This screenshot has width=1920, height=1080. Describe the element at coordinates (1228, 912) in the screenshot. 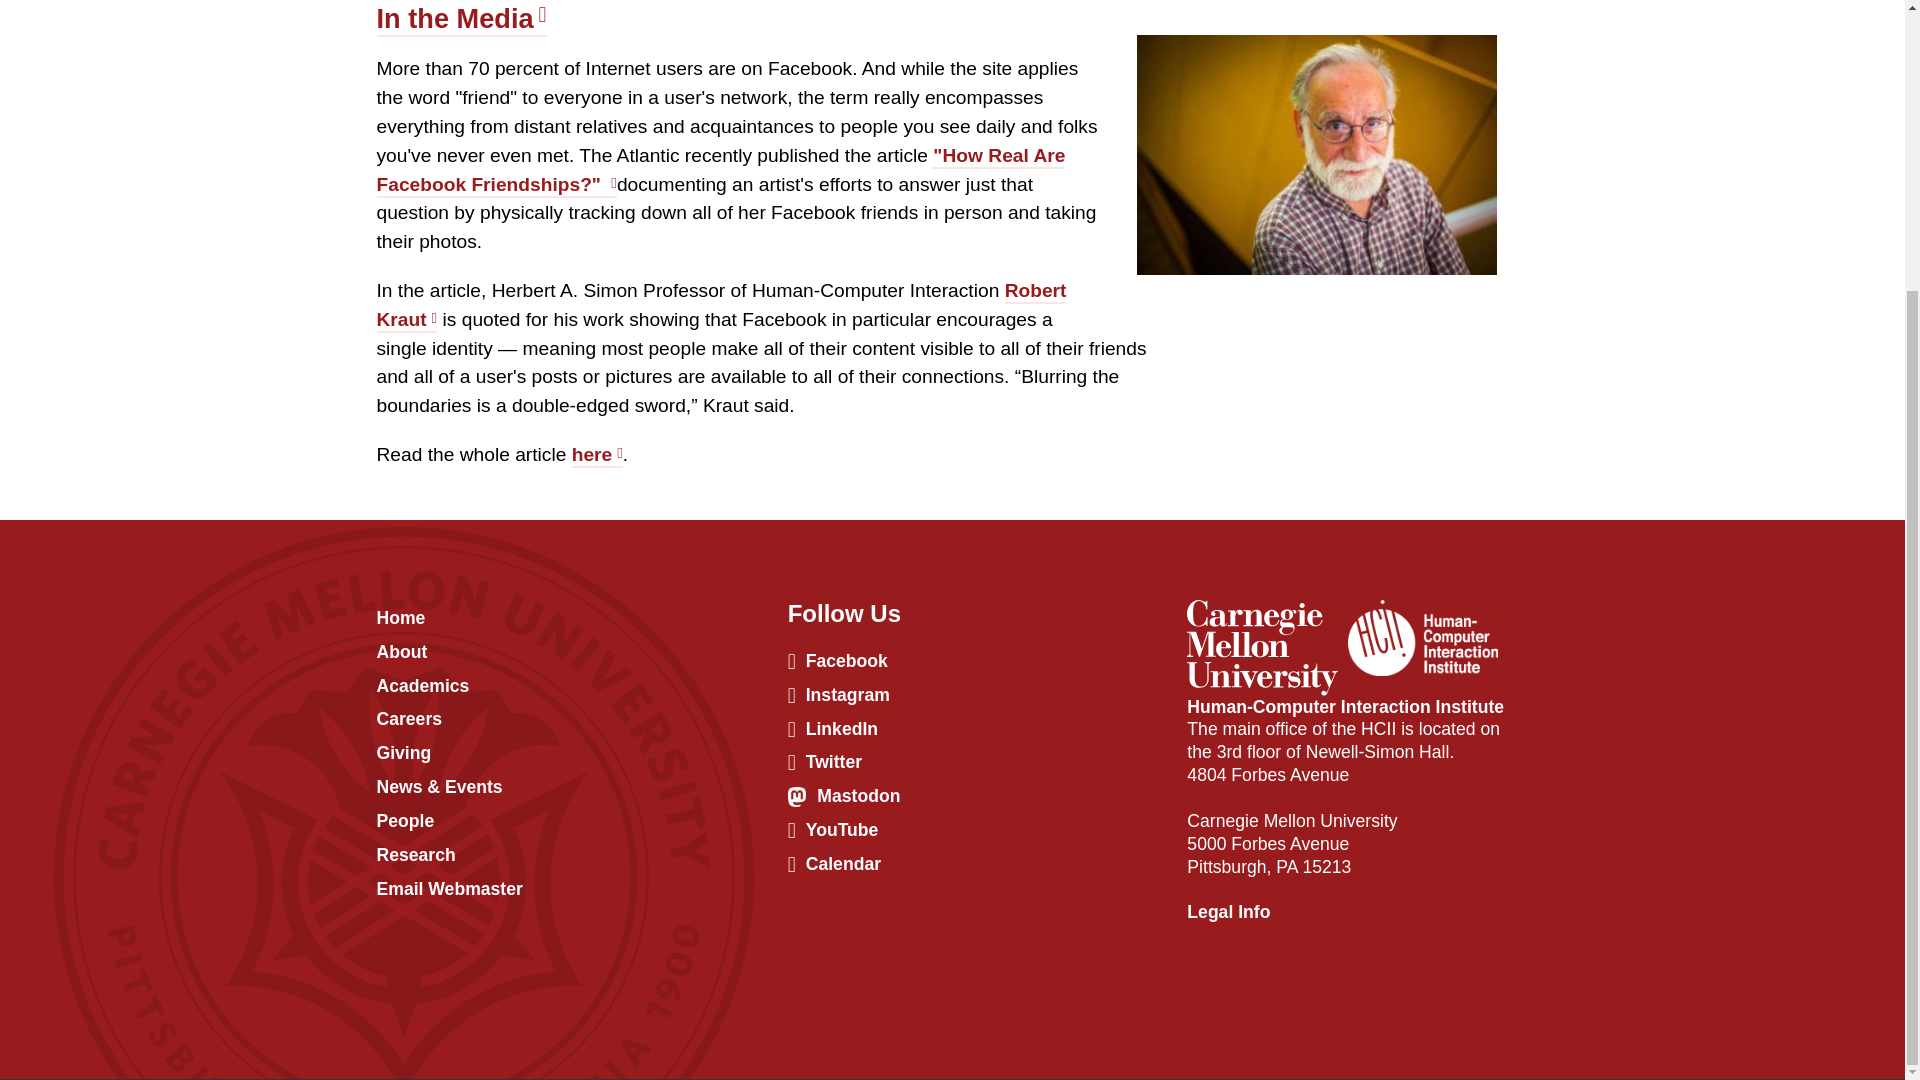

I see `Legal Info` at that location.